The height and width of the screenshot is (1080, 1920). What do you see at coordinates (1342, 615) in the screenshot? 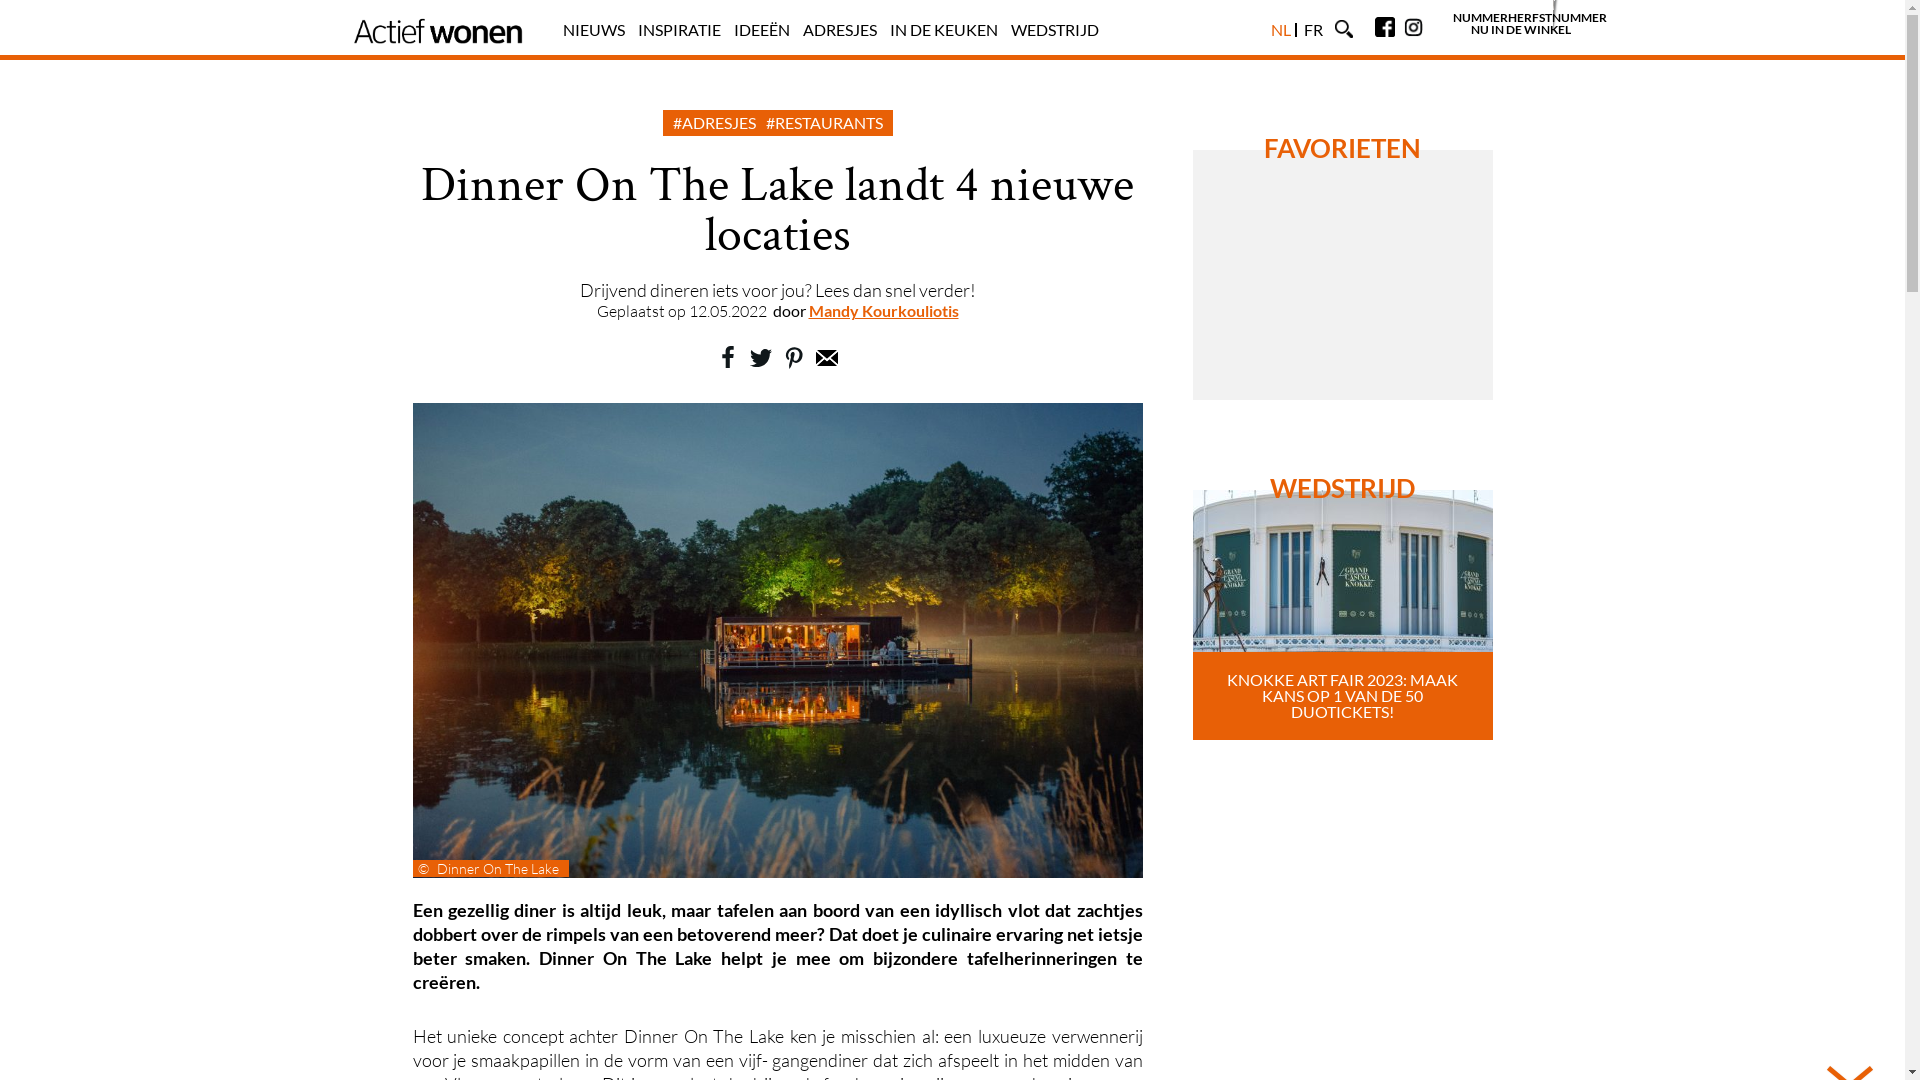
I see `KNOKKE ART FAIR 2023: MAAK KANS OP 1 VAN DE 50 DUOTICKETS!` at bounding box center [1342, 615].